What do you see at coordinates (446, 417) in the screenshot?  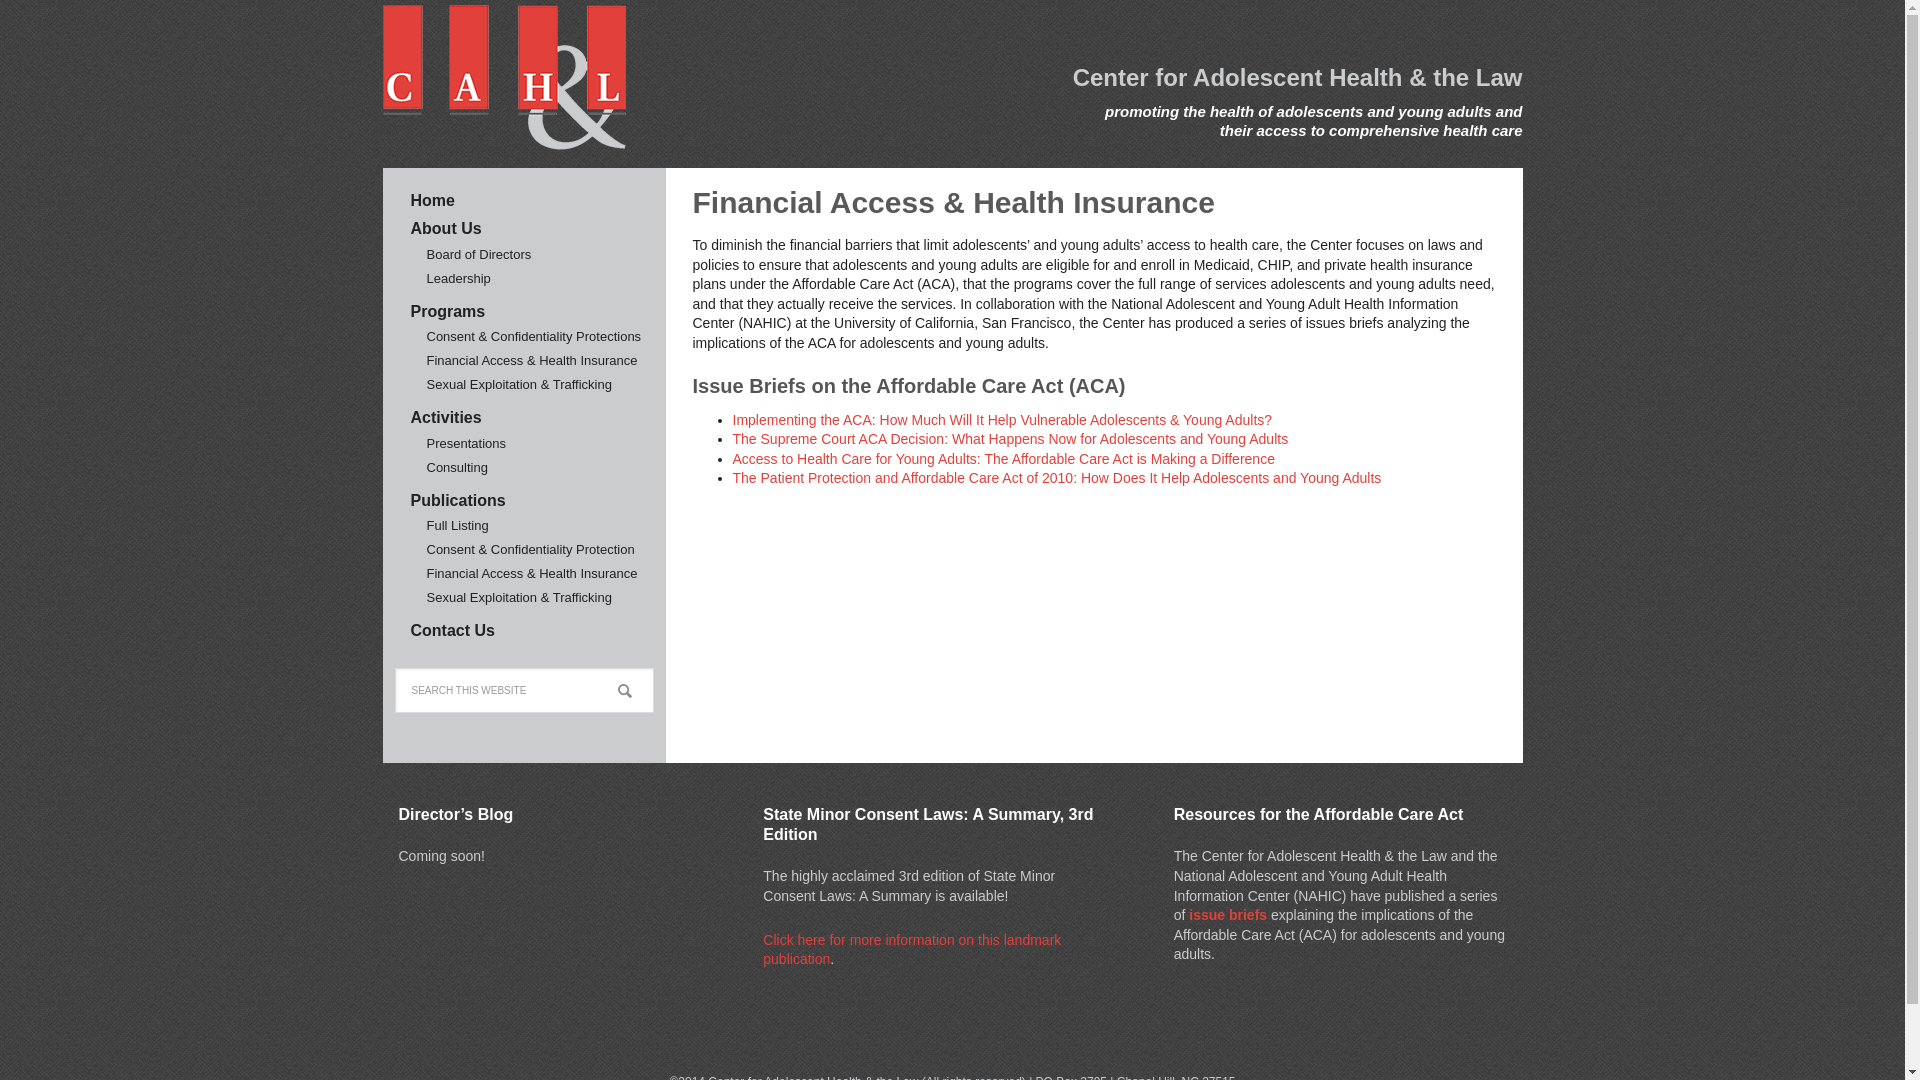 I see `Activities` at bounding box center [446, 417].